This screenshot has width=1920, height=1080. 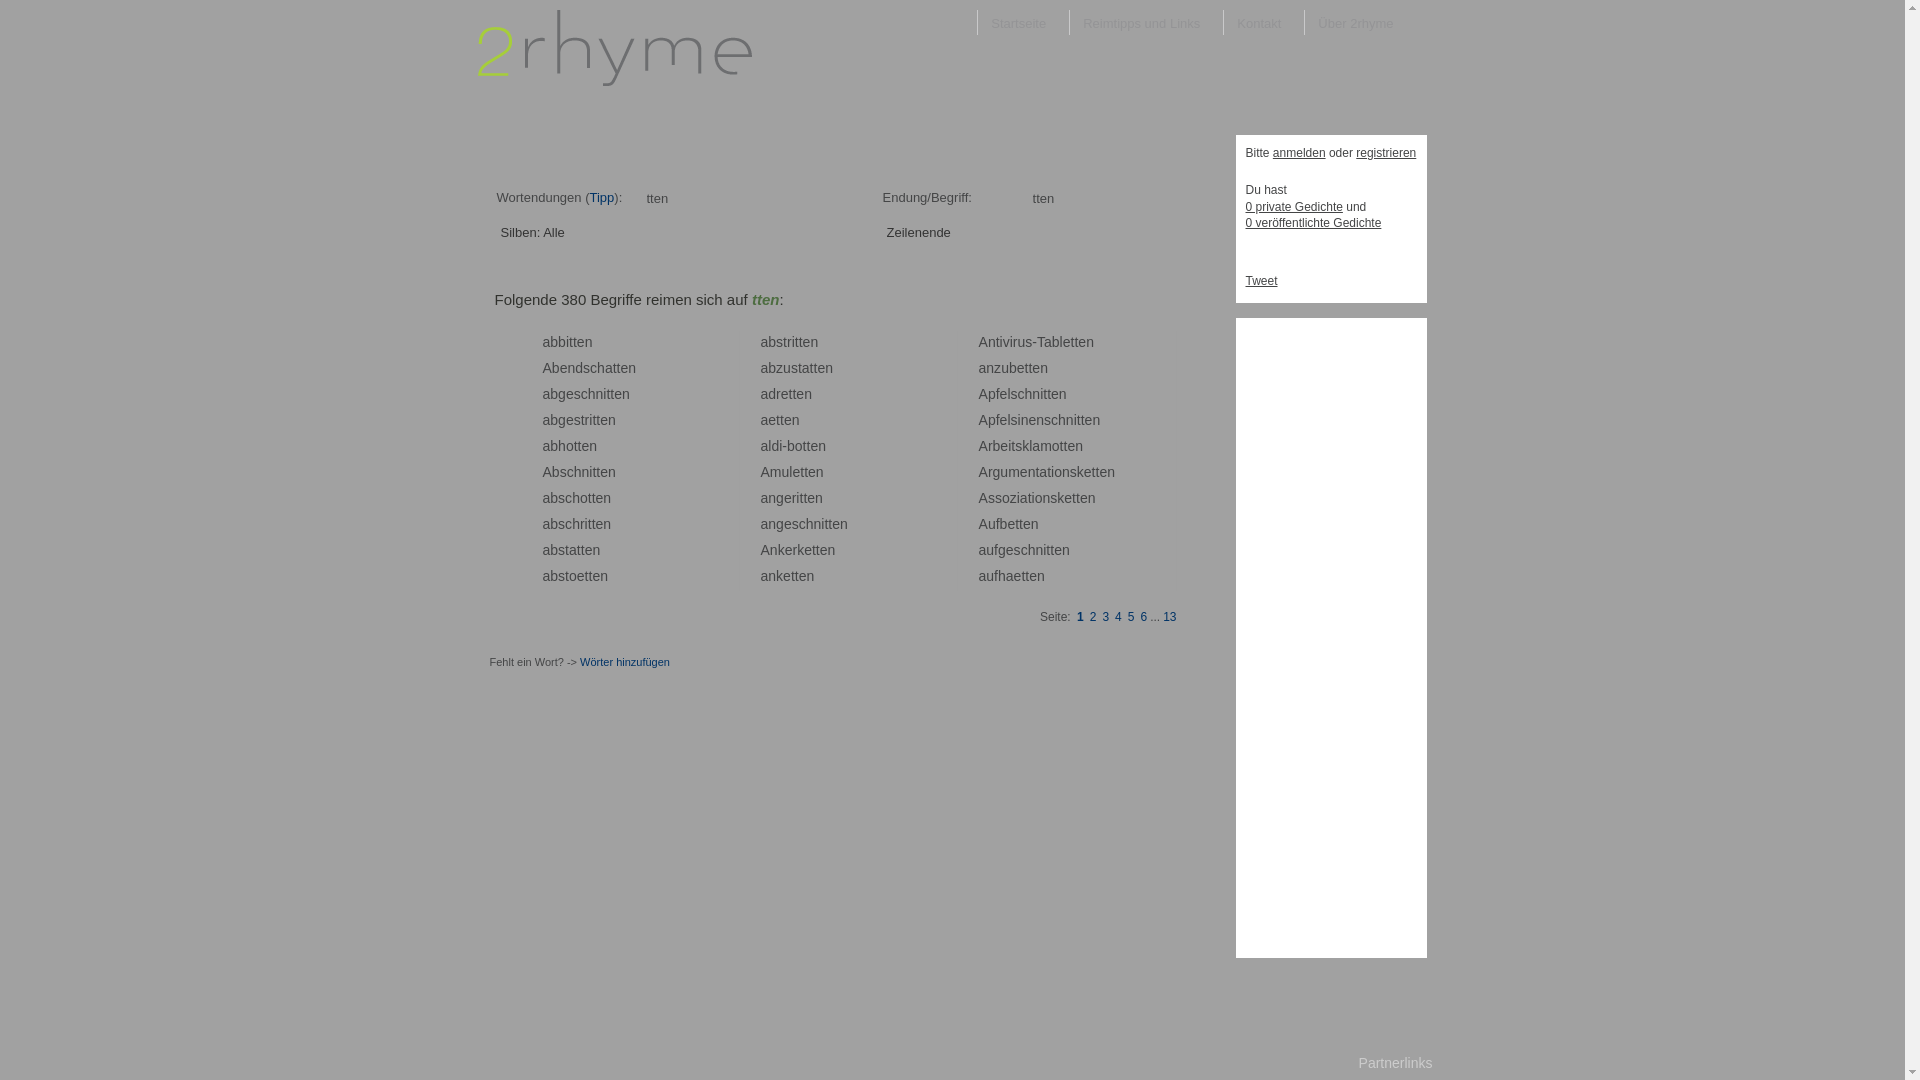 What do you see at coordinates (546, 368) in the screenshot?
I see `A` at bounding box center [546, 368].